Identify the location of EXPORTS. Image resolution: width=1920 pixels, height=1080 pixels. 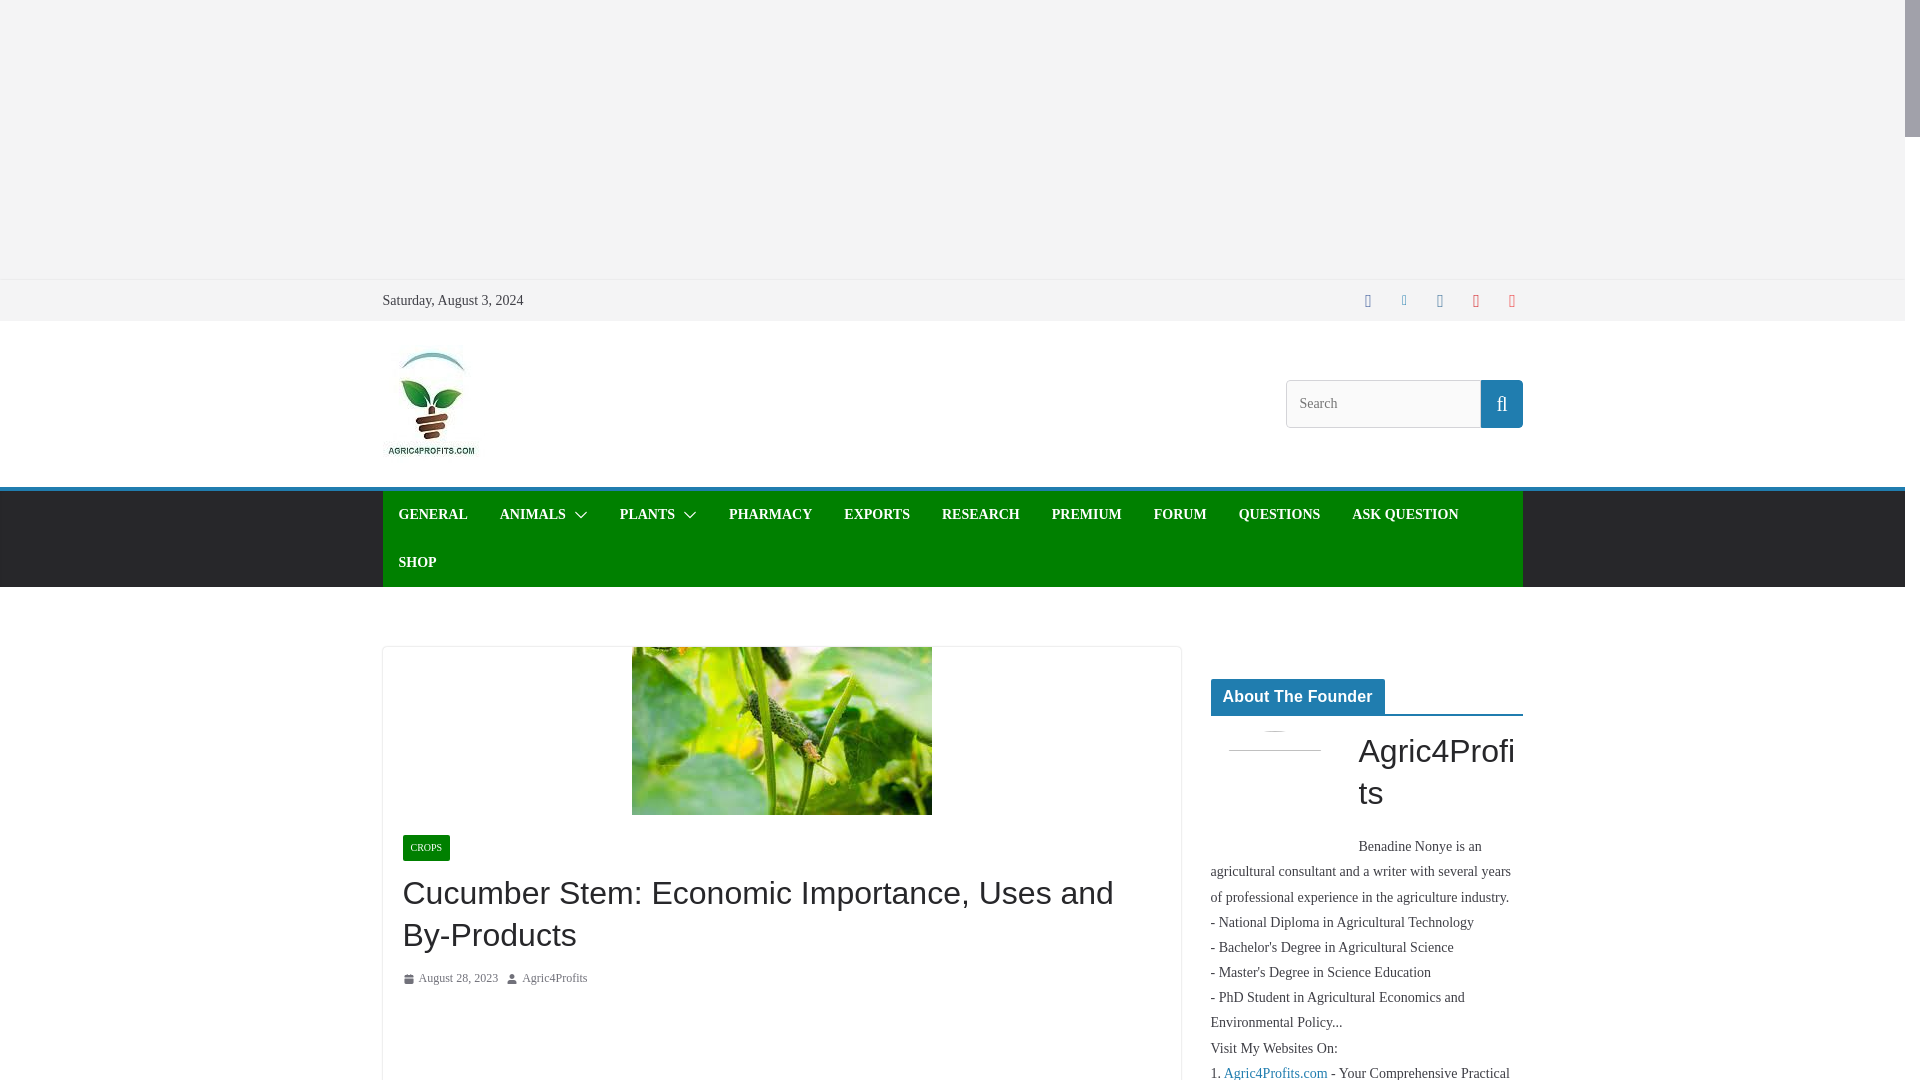
(877, 515).